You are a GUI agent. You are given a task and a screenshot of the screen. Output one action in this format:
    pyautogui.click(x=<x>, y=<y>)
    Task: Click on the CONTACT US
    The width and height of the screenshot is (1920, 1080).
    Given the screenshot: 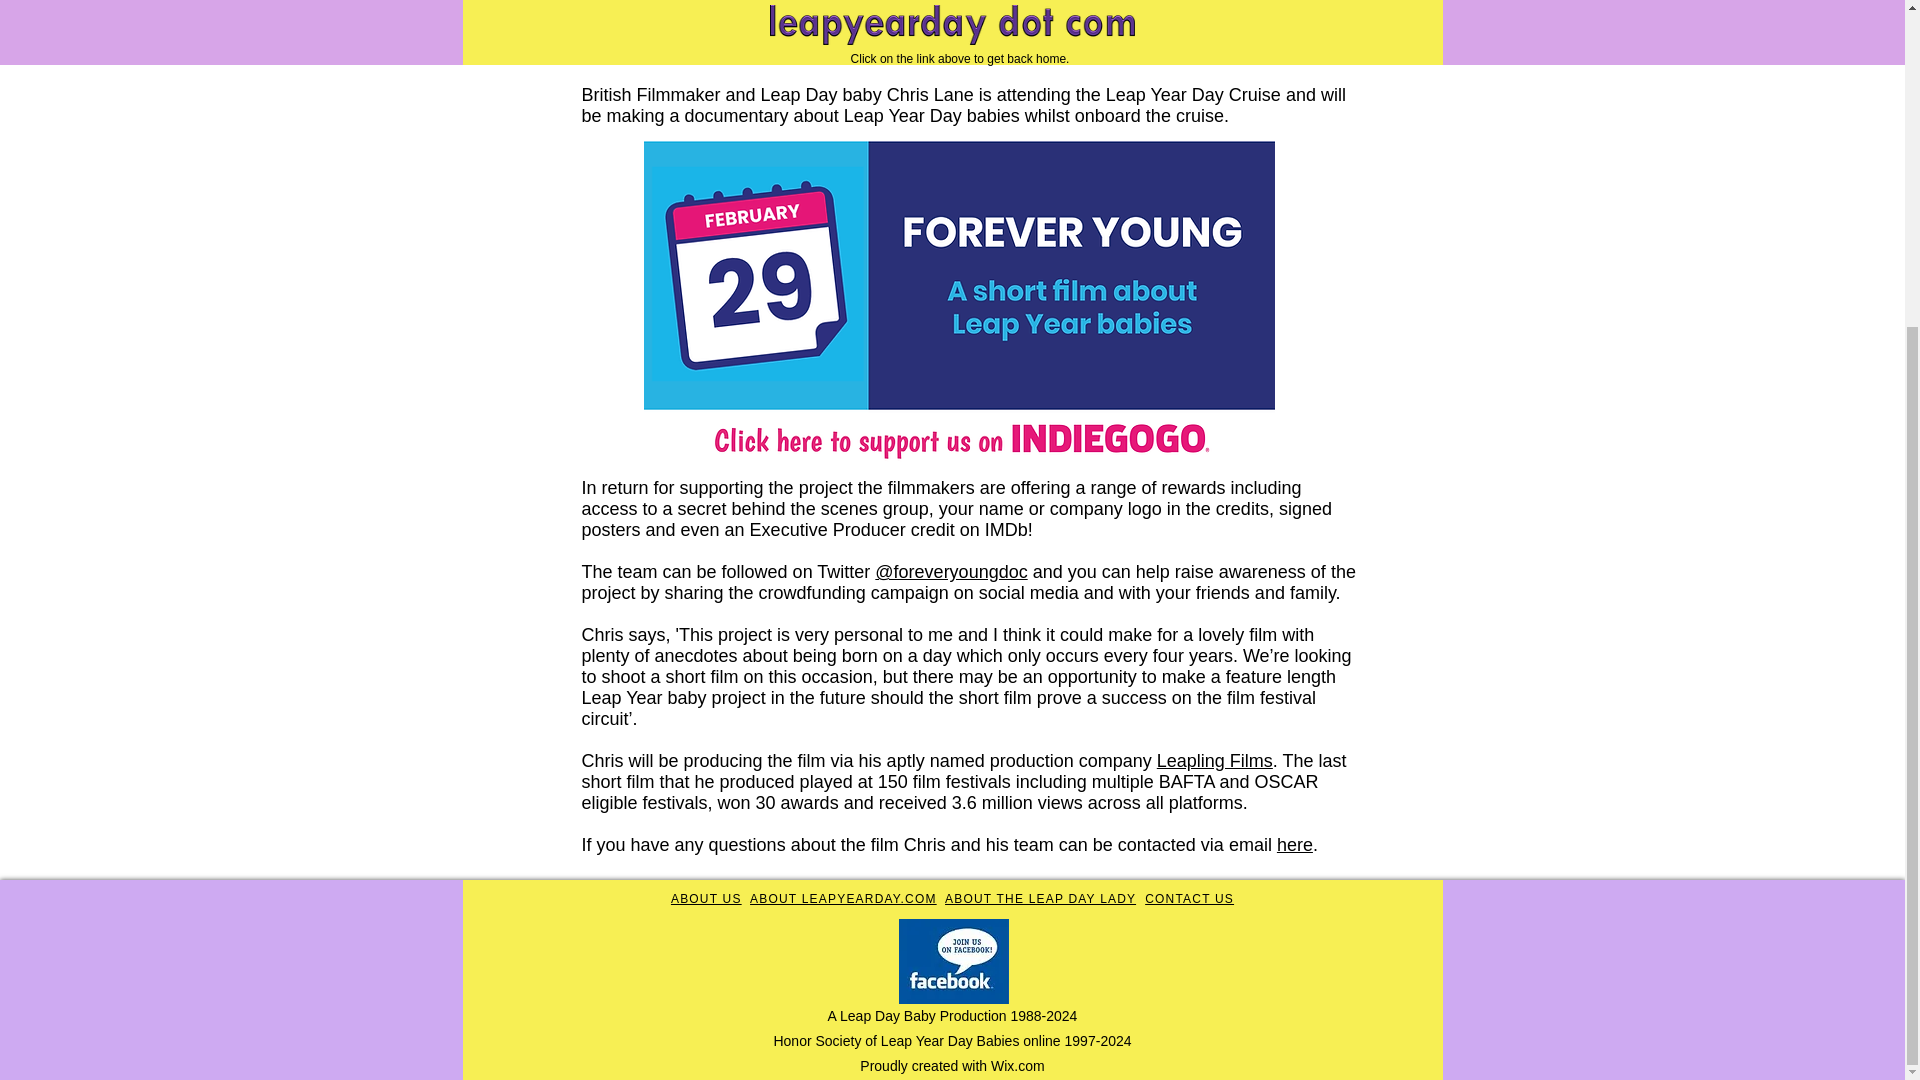 What is the action you would take?
    pyautogui.click(x=1189, y=899)
    